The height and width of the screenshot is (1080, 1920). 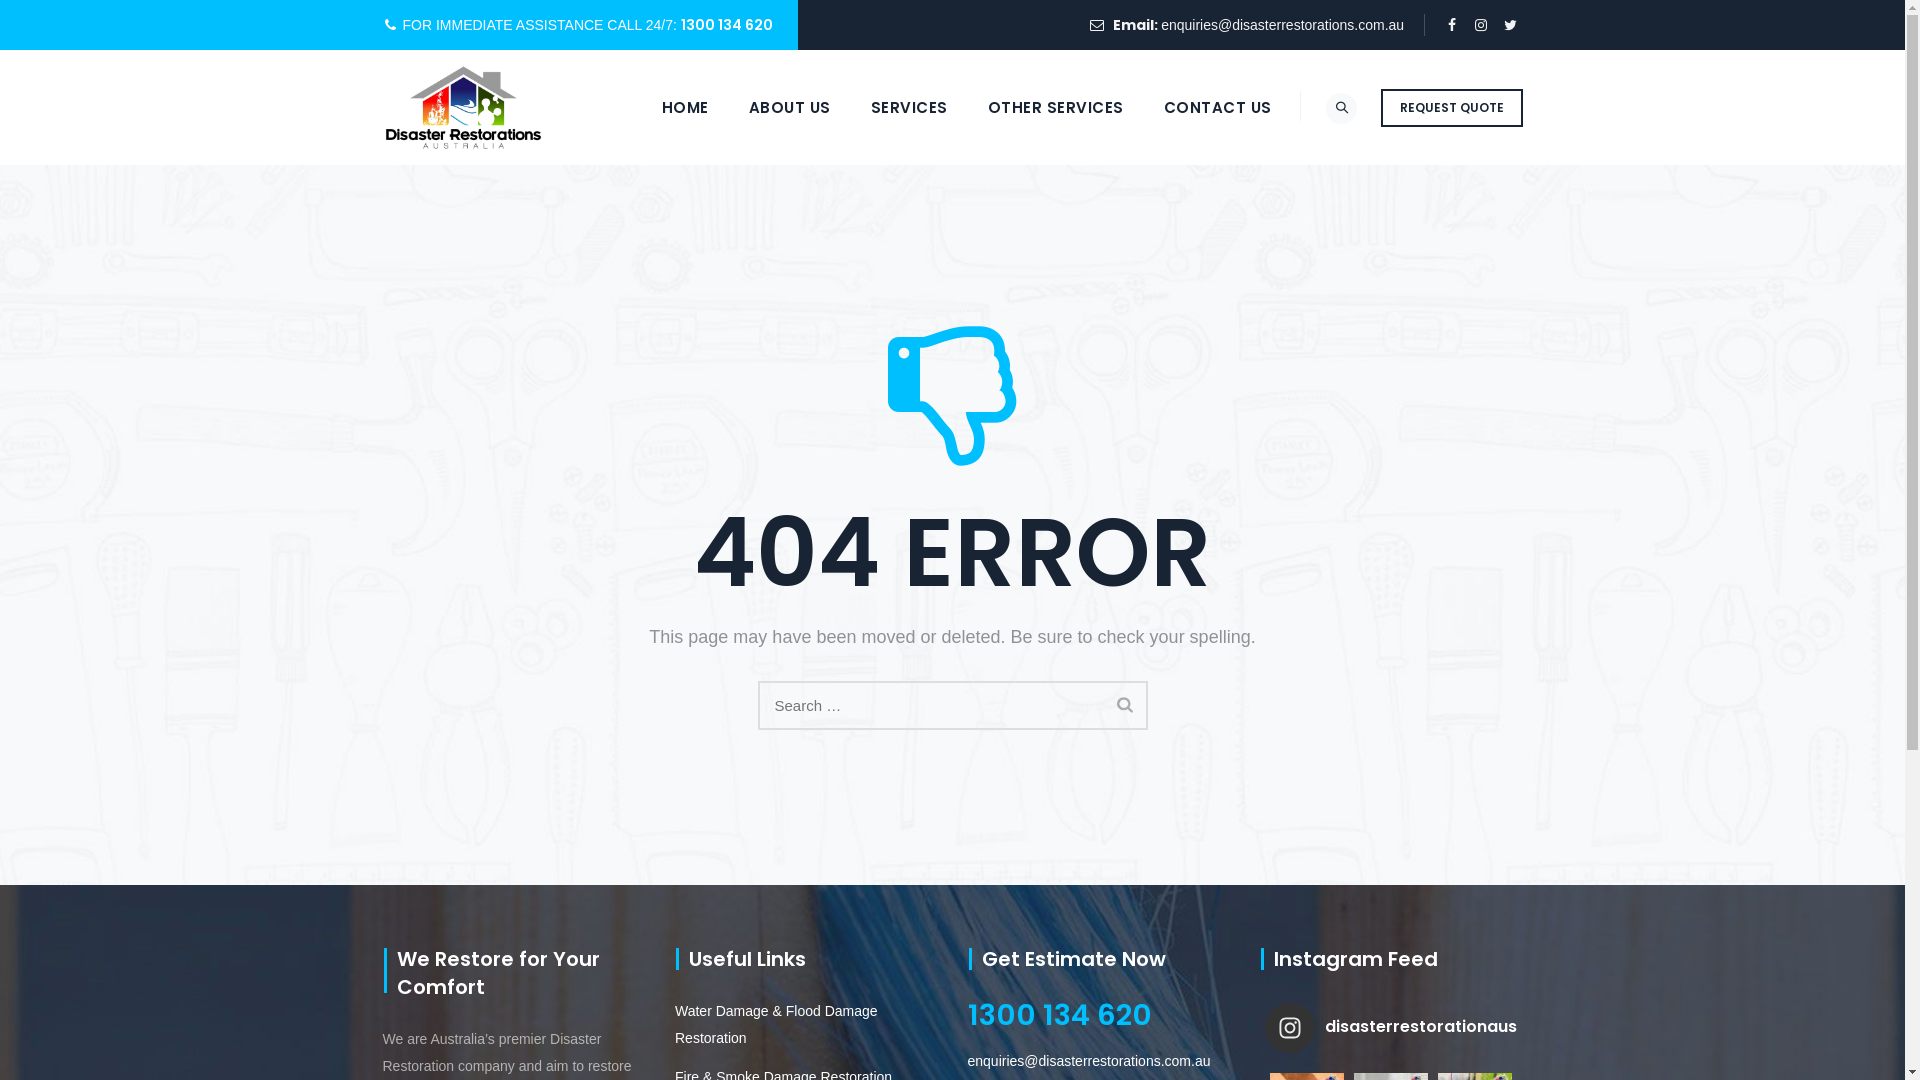 I want to click on SERVICES, so click(x=910, y=108).